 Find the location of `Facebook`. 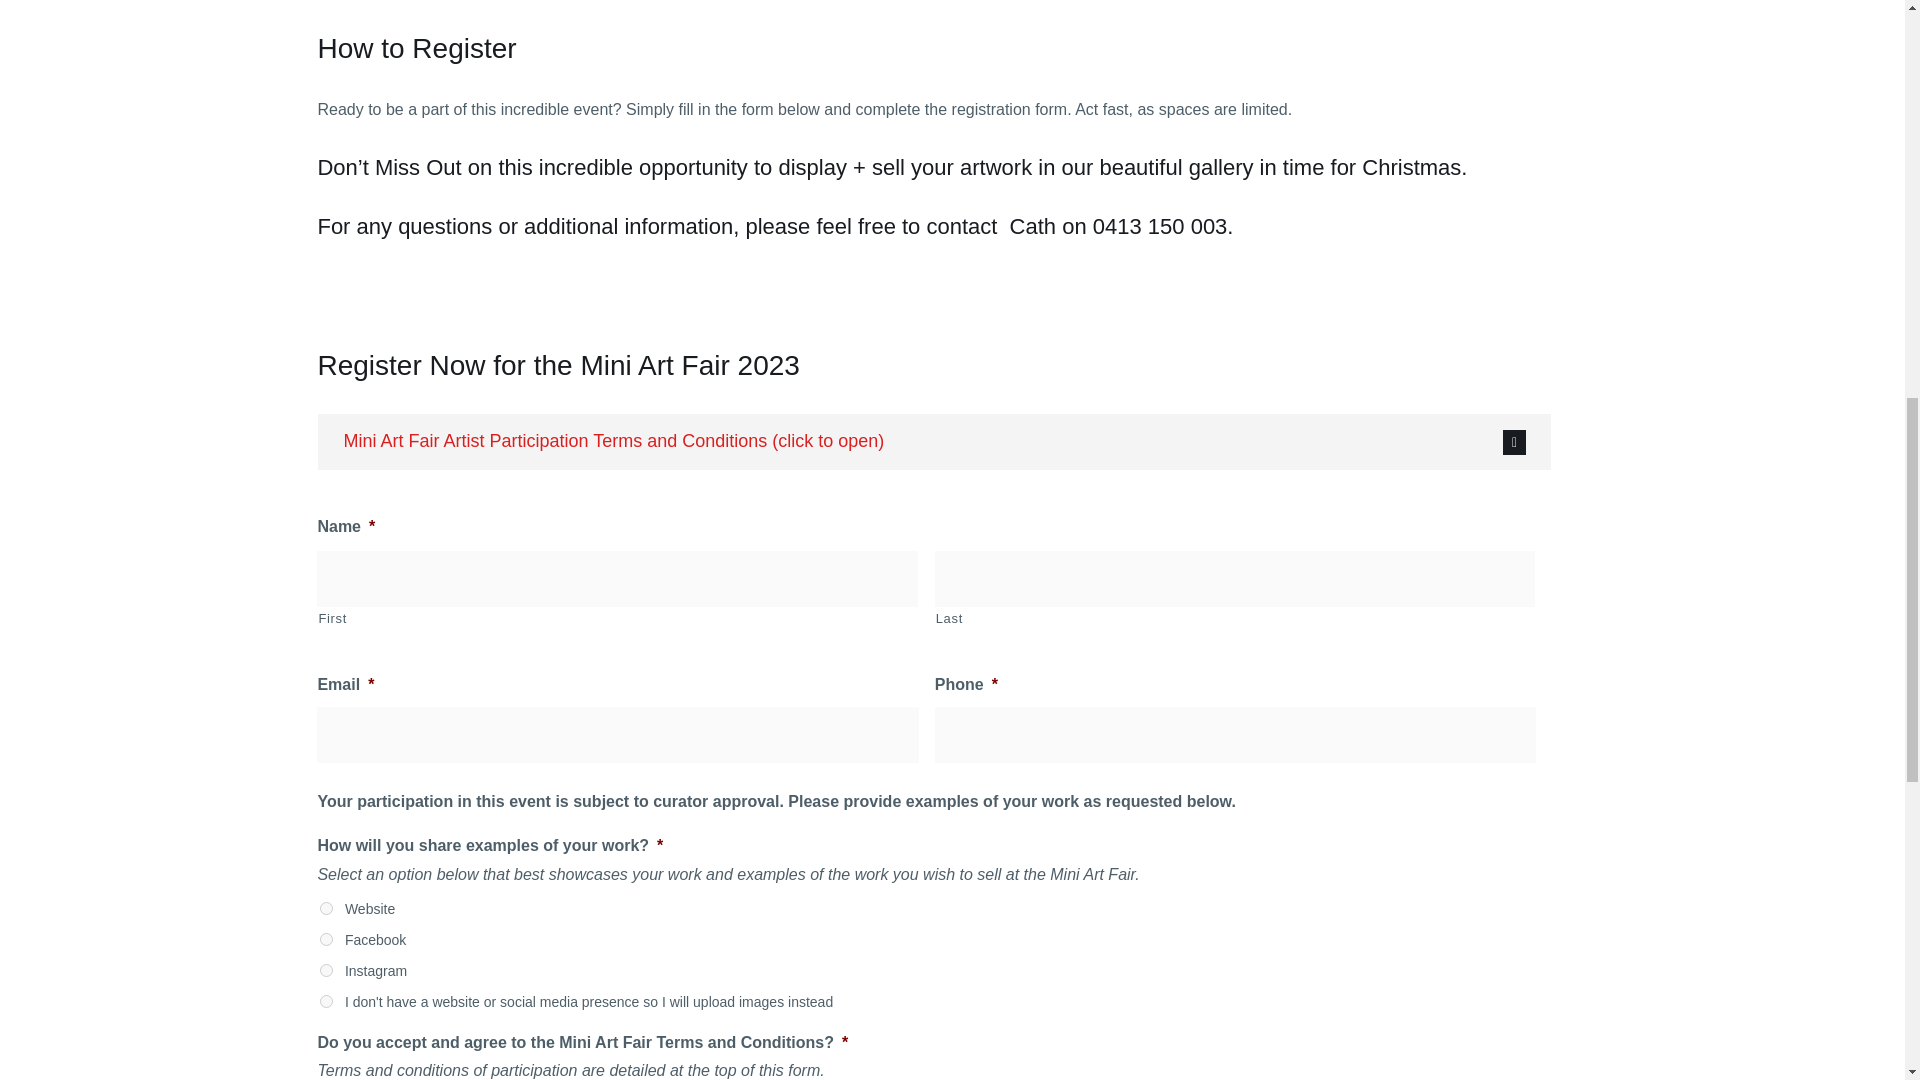

Facebook is located at coordinates (326, 940).